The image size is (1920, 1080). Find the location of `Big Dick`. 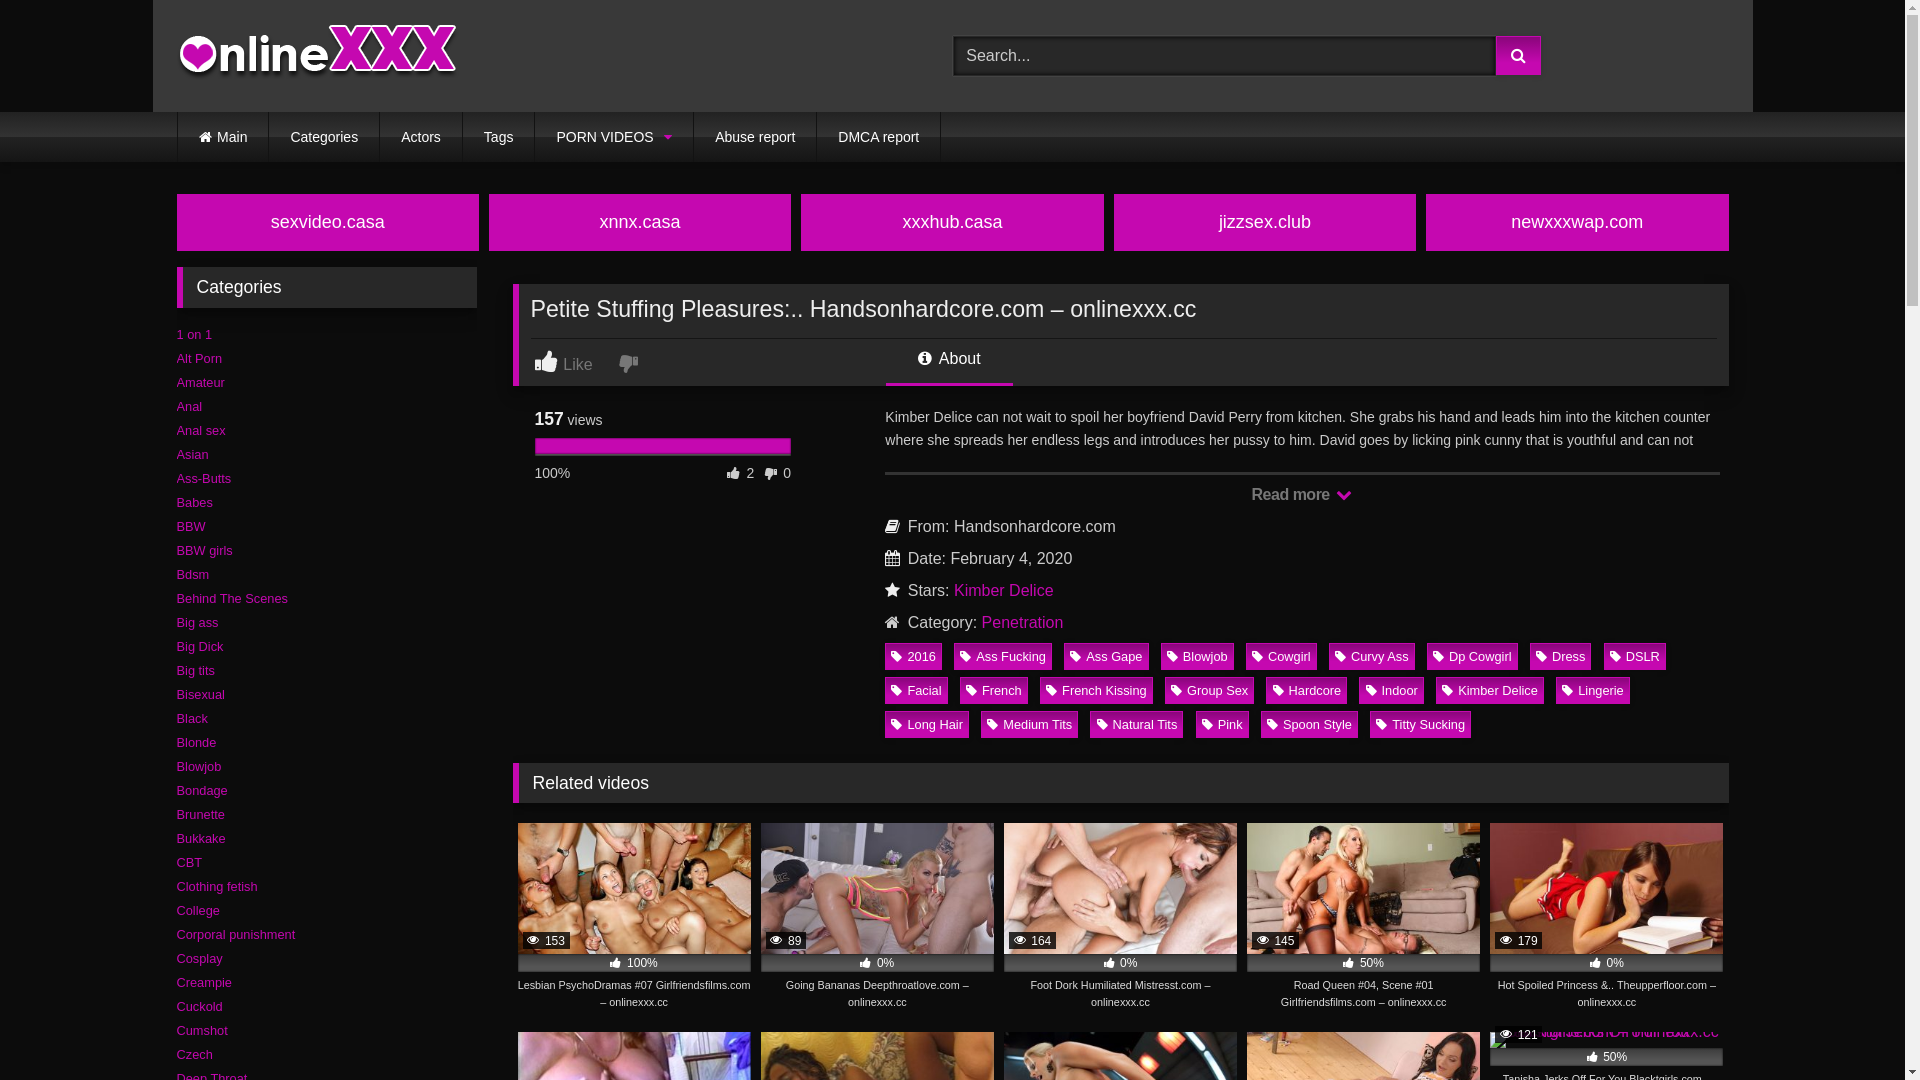

Big Dick is located at coordinates (200, 646).